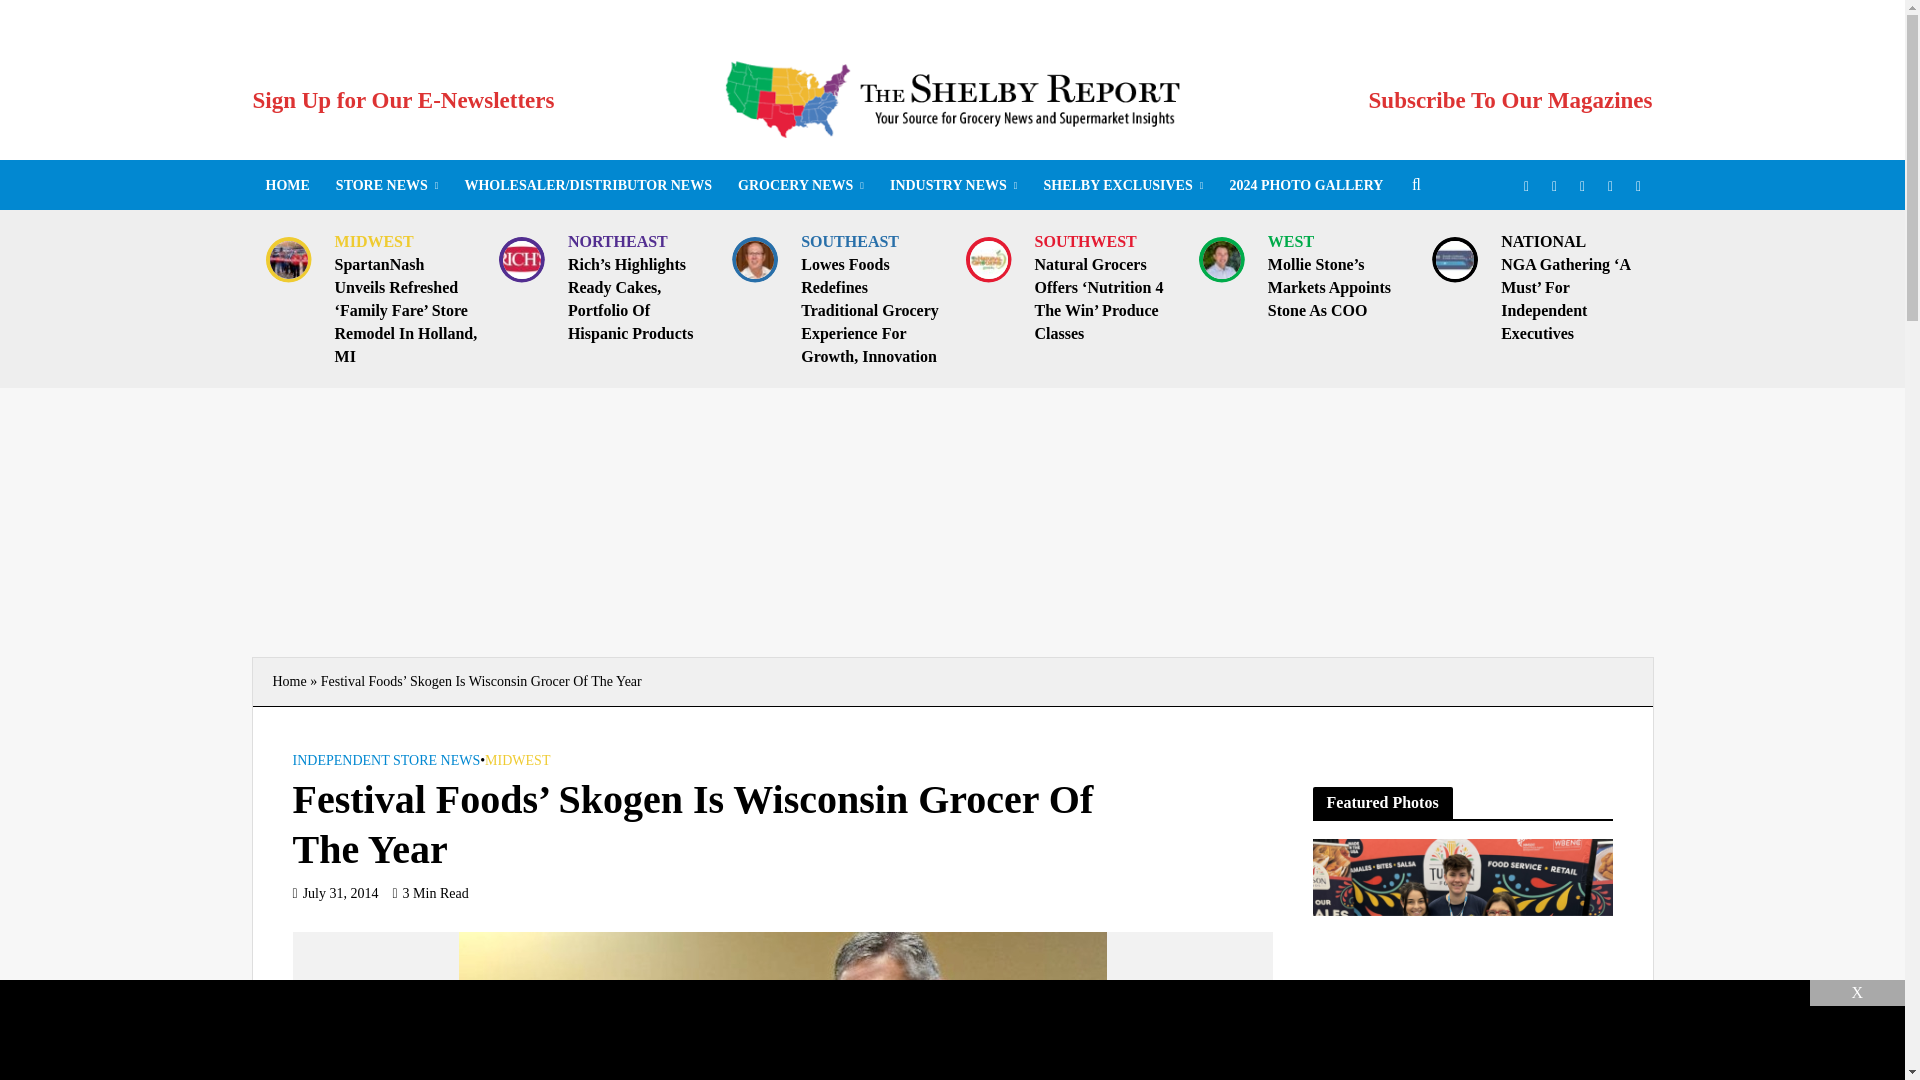 This screenshot has width=1920, height=1080. I want to click on STORE NEWS, so click(386, 185).